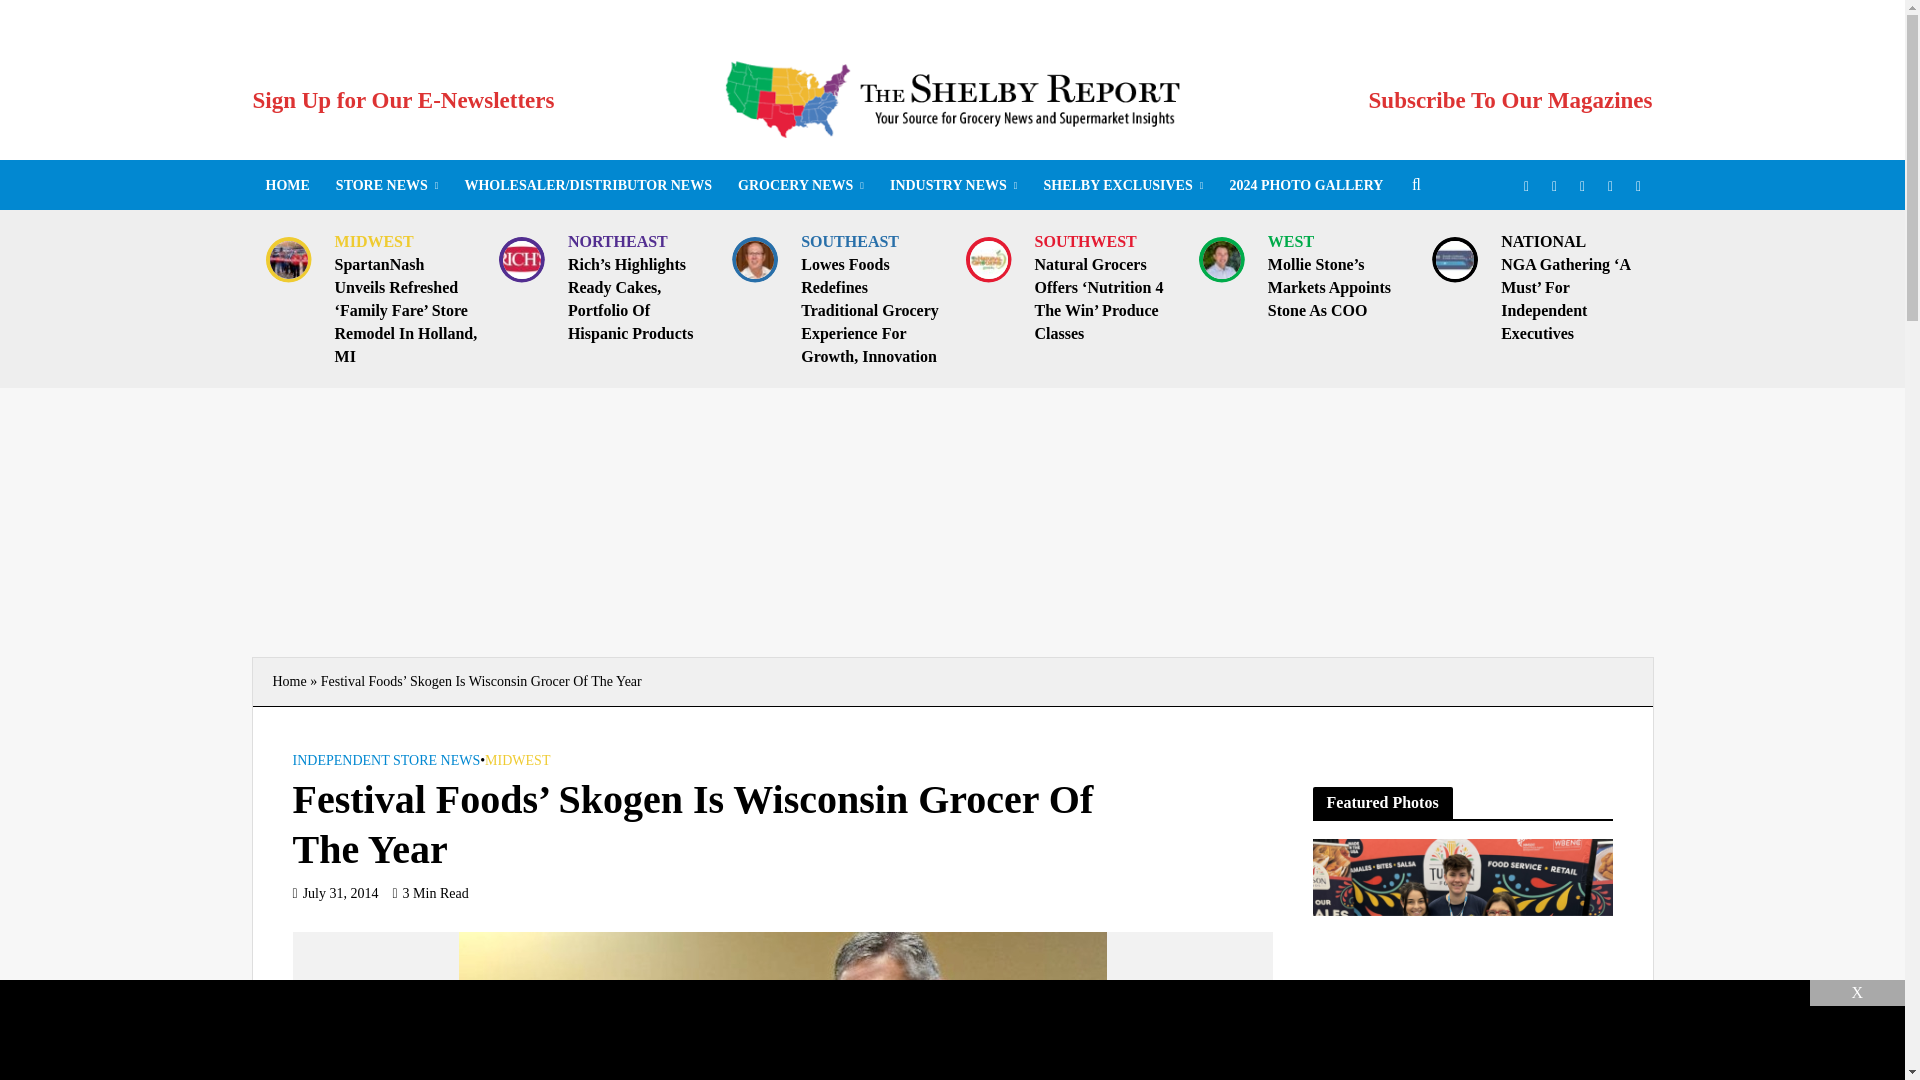 This screenshot has width=1920, height=1080. I want to click on STORE NEWS, so click(386, 185).